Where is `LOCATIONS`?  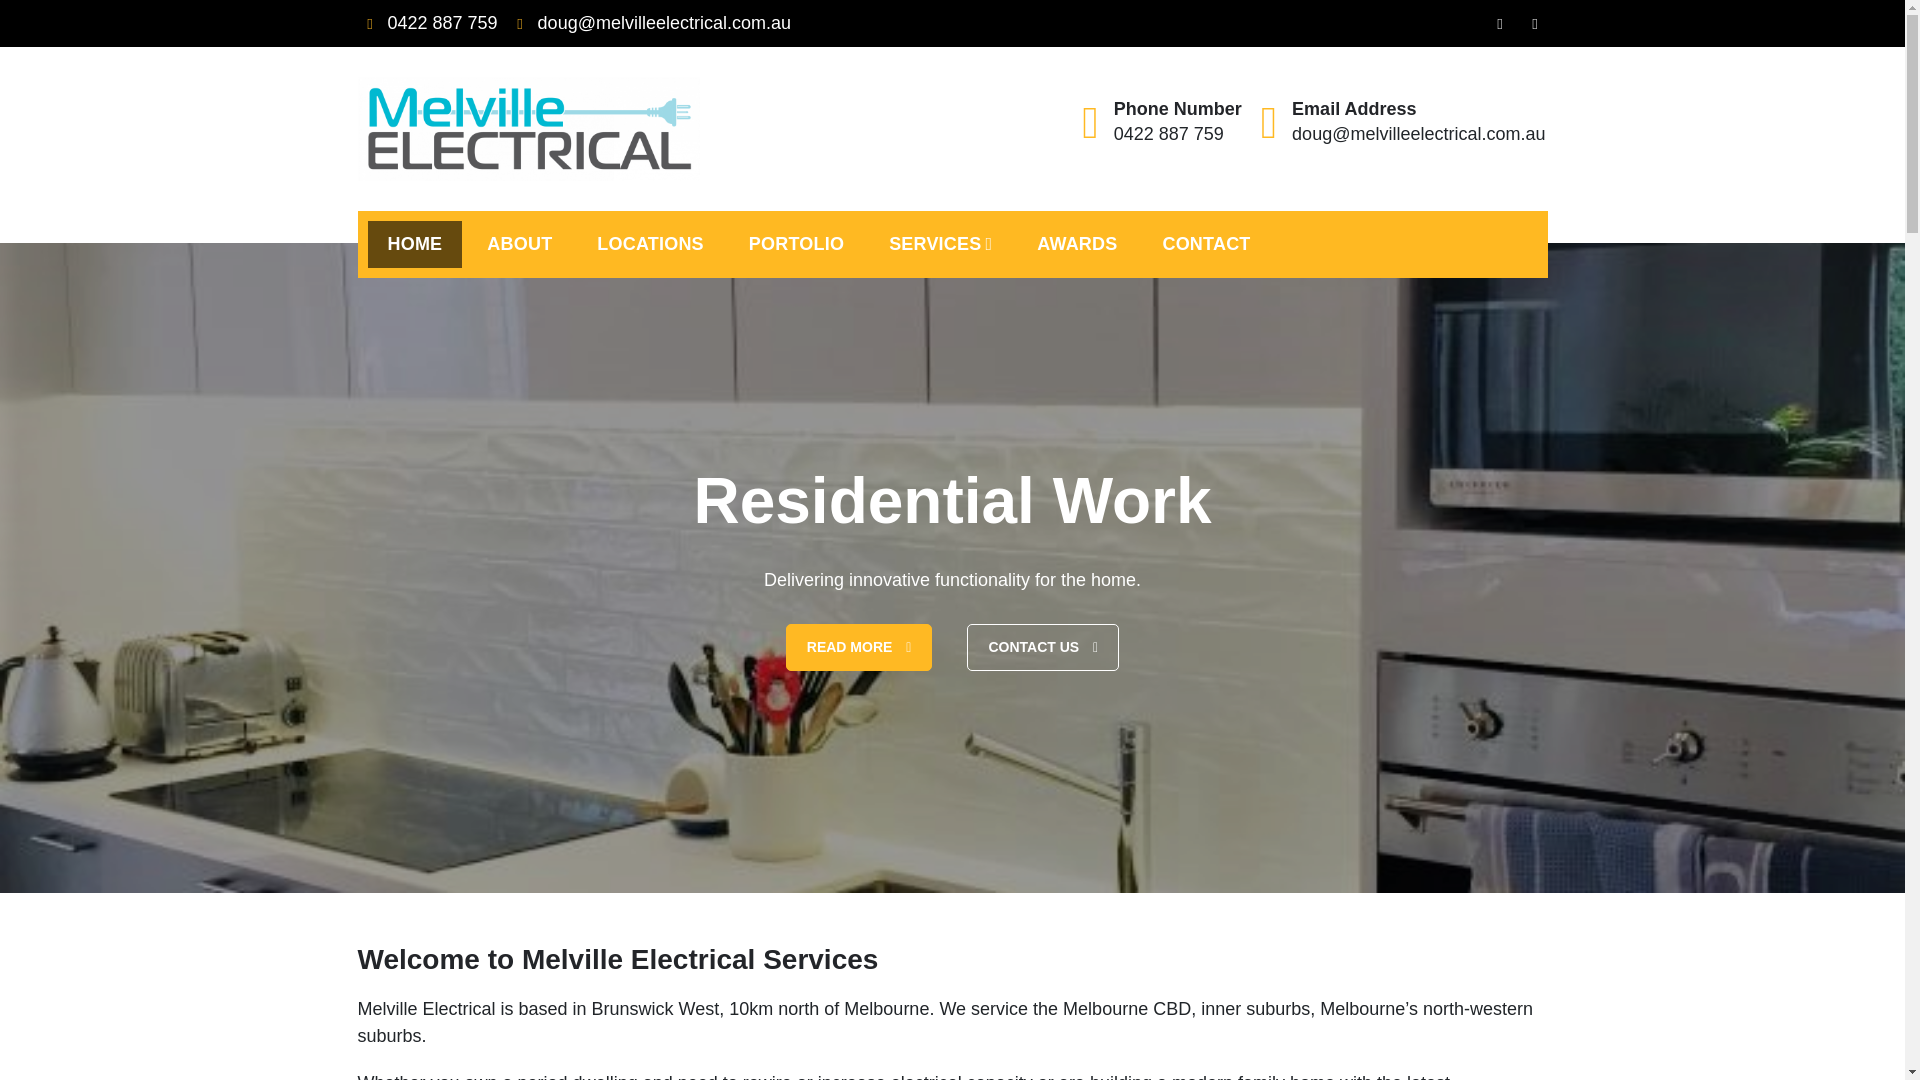
LOCATIONS is located at coordinates (650, 244).